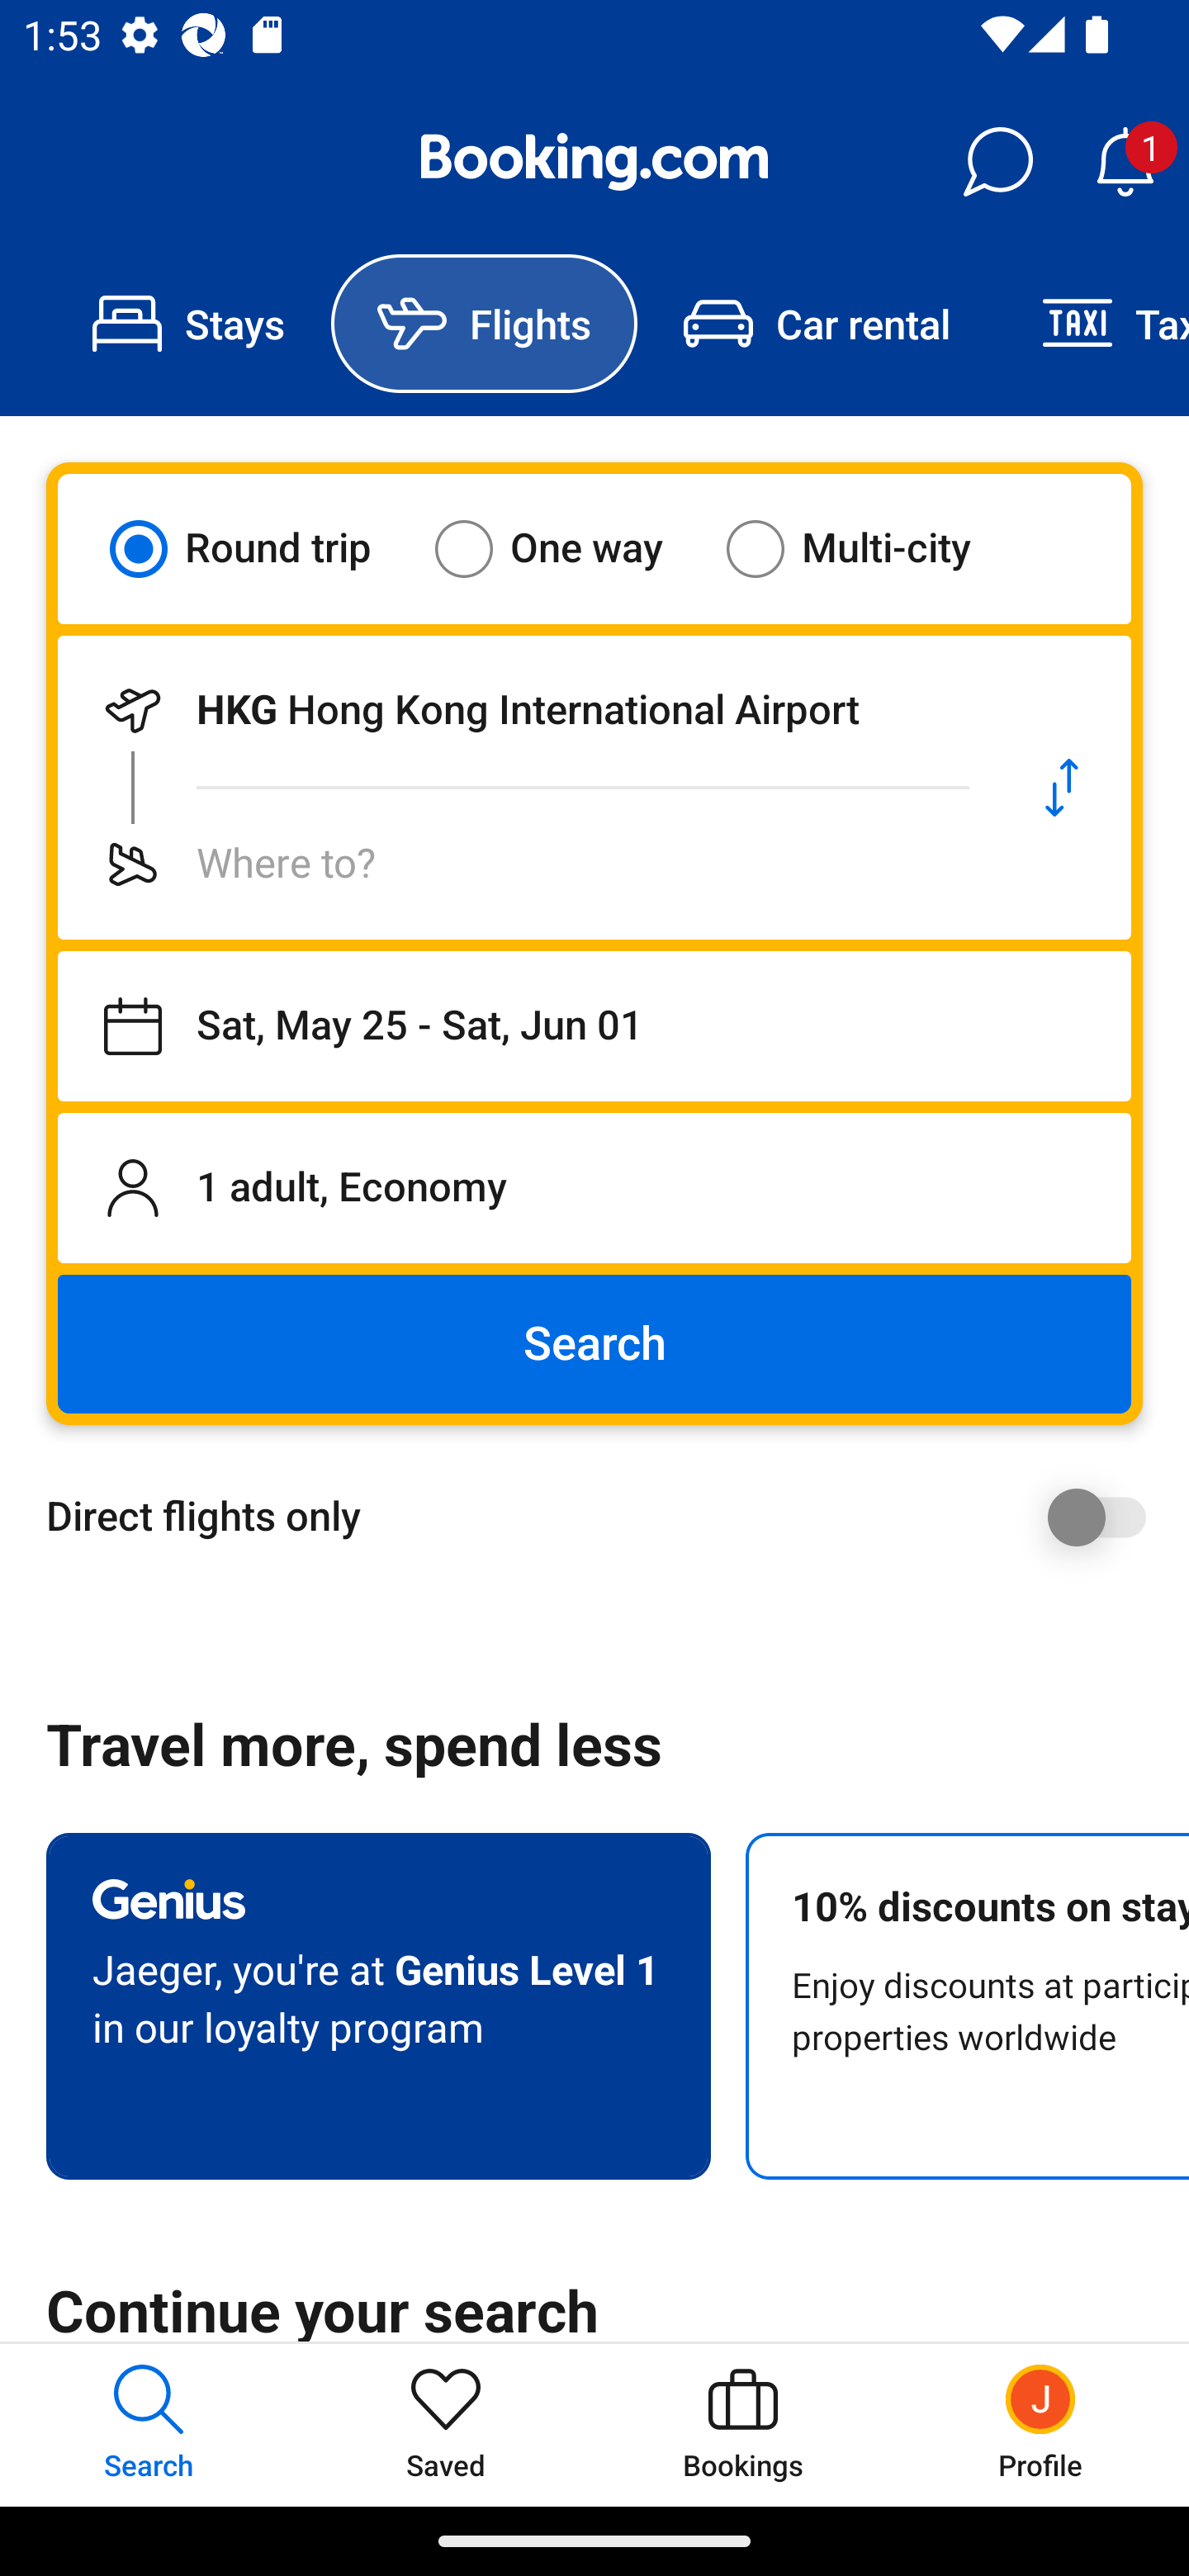 The image size is (1189, 2576). I want to click on 1 adult, Economy, so click(594, 1187).